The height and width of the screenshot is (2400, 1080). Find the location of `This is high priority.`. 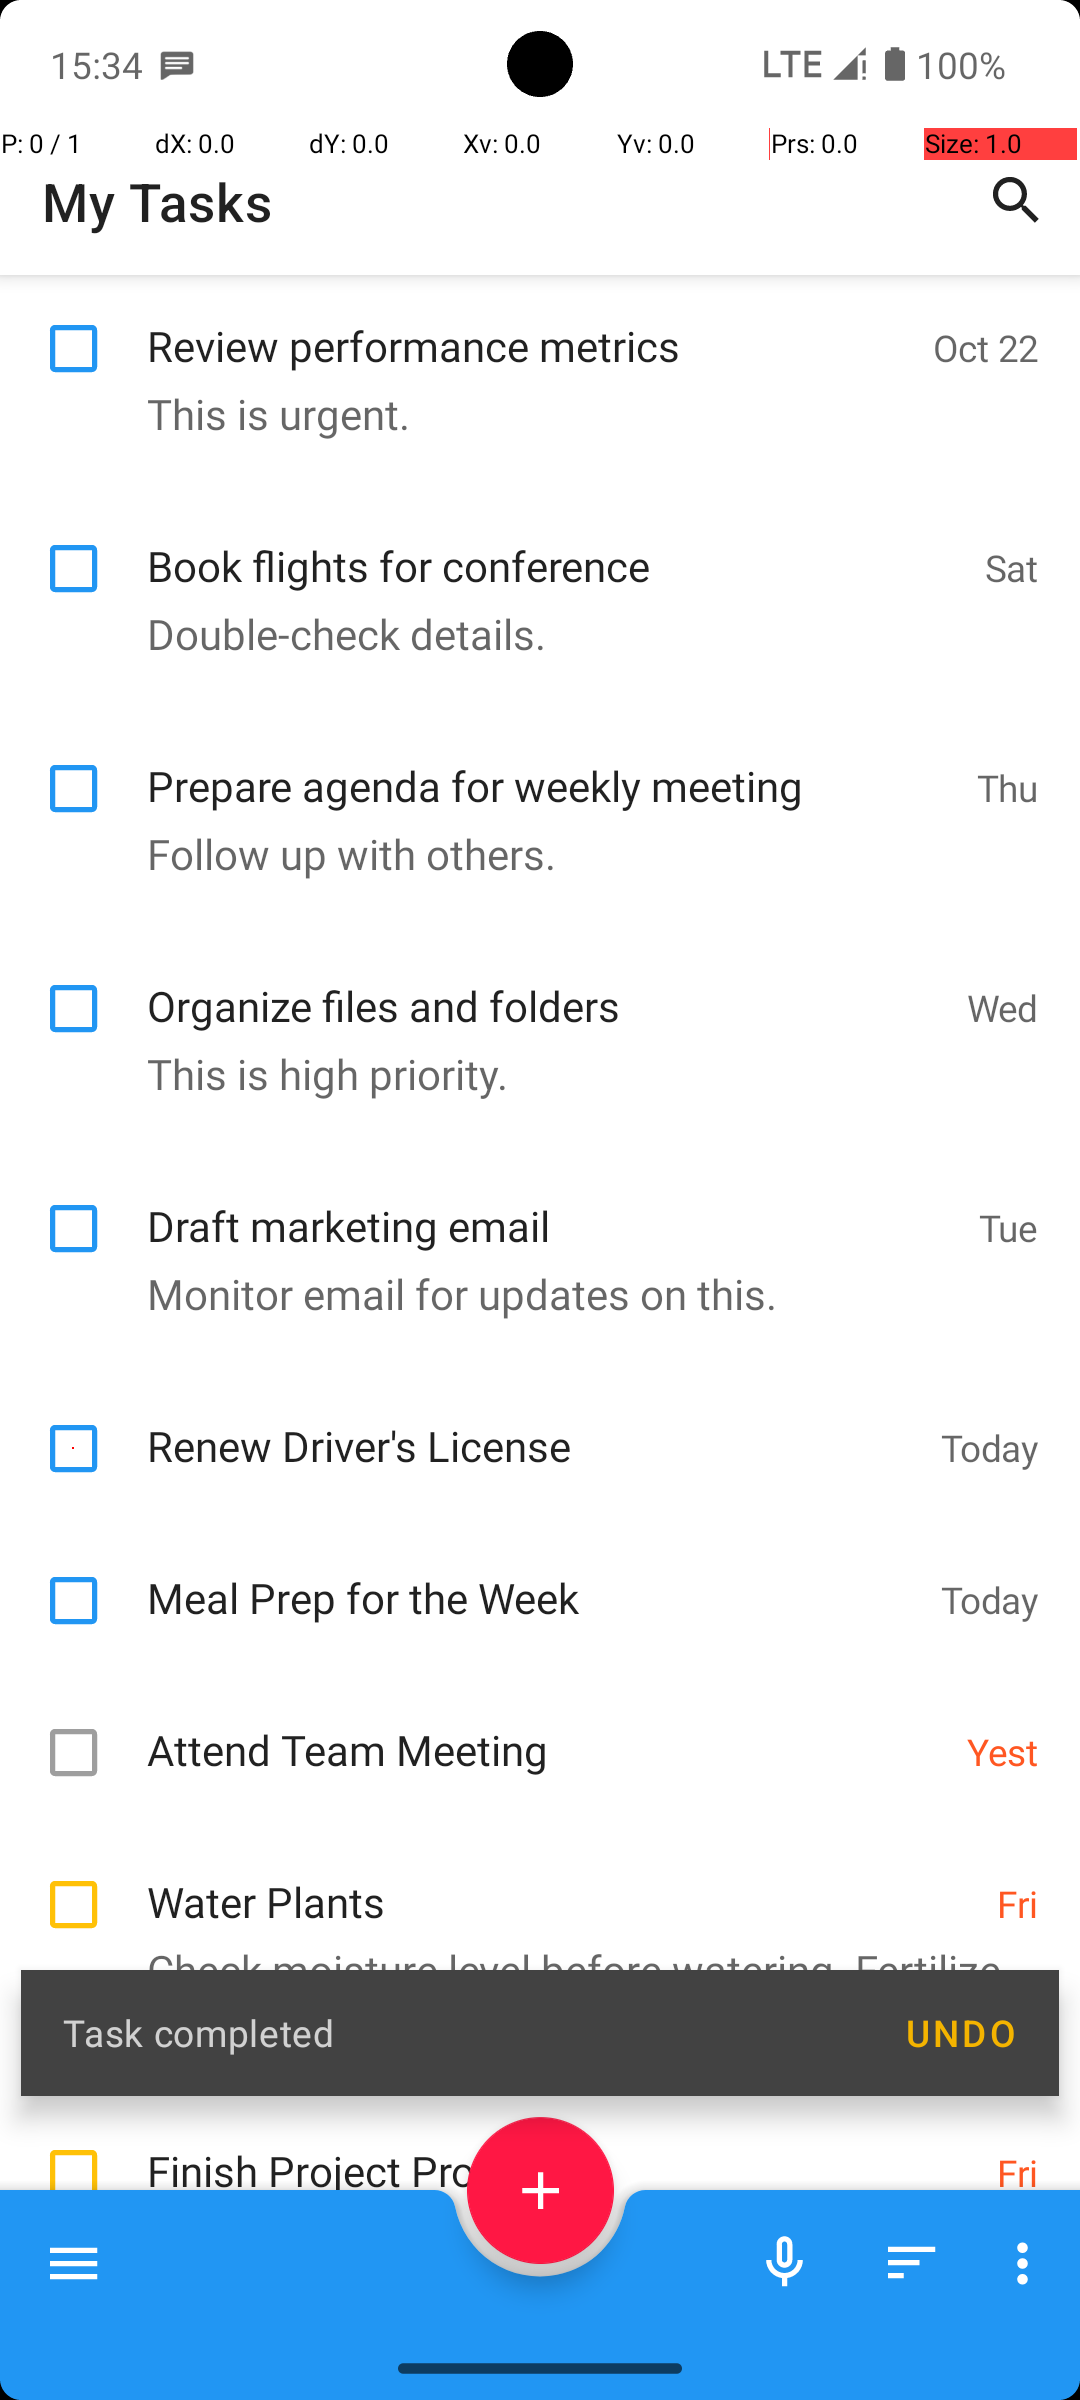

This is high priority. is located at coordinates (530, 1074).